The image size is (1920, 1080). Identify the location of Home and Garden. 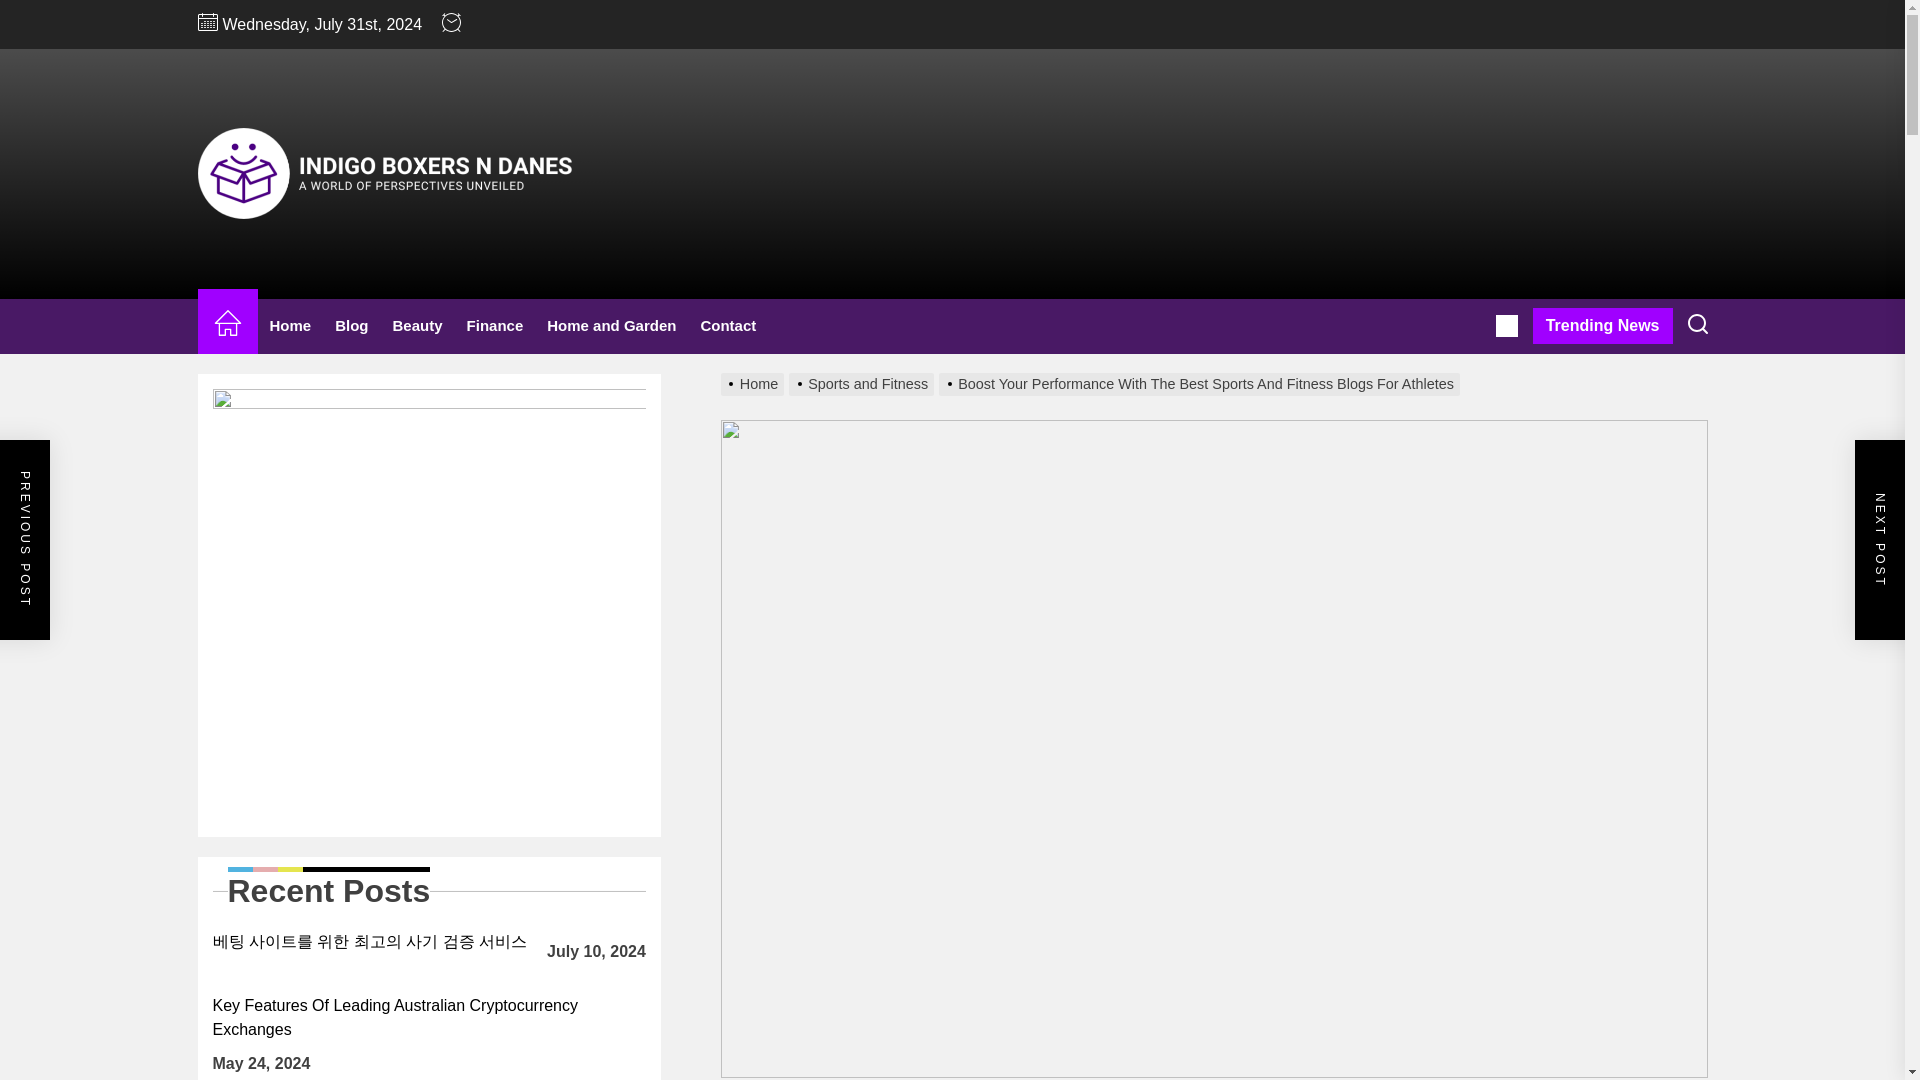
(611, 326).